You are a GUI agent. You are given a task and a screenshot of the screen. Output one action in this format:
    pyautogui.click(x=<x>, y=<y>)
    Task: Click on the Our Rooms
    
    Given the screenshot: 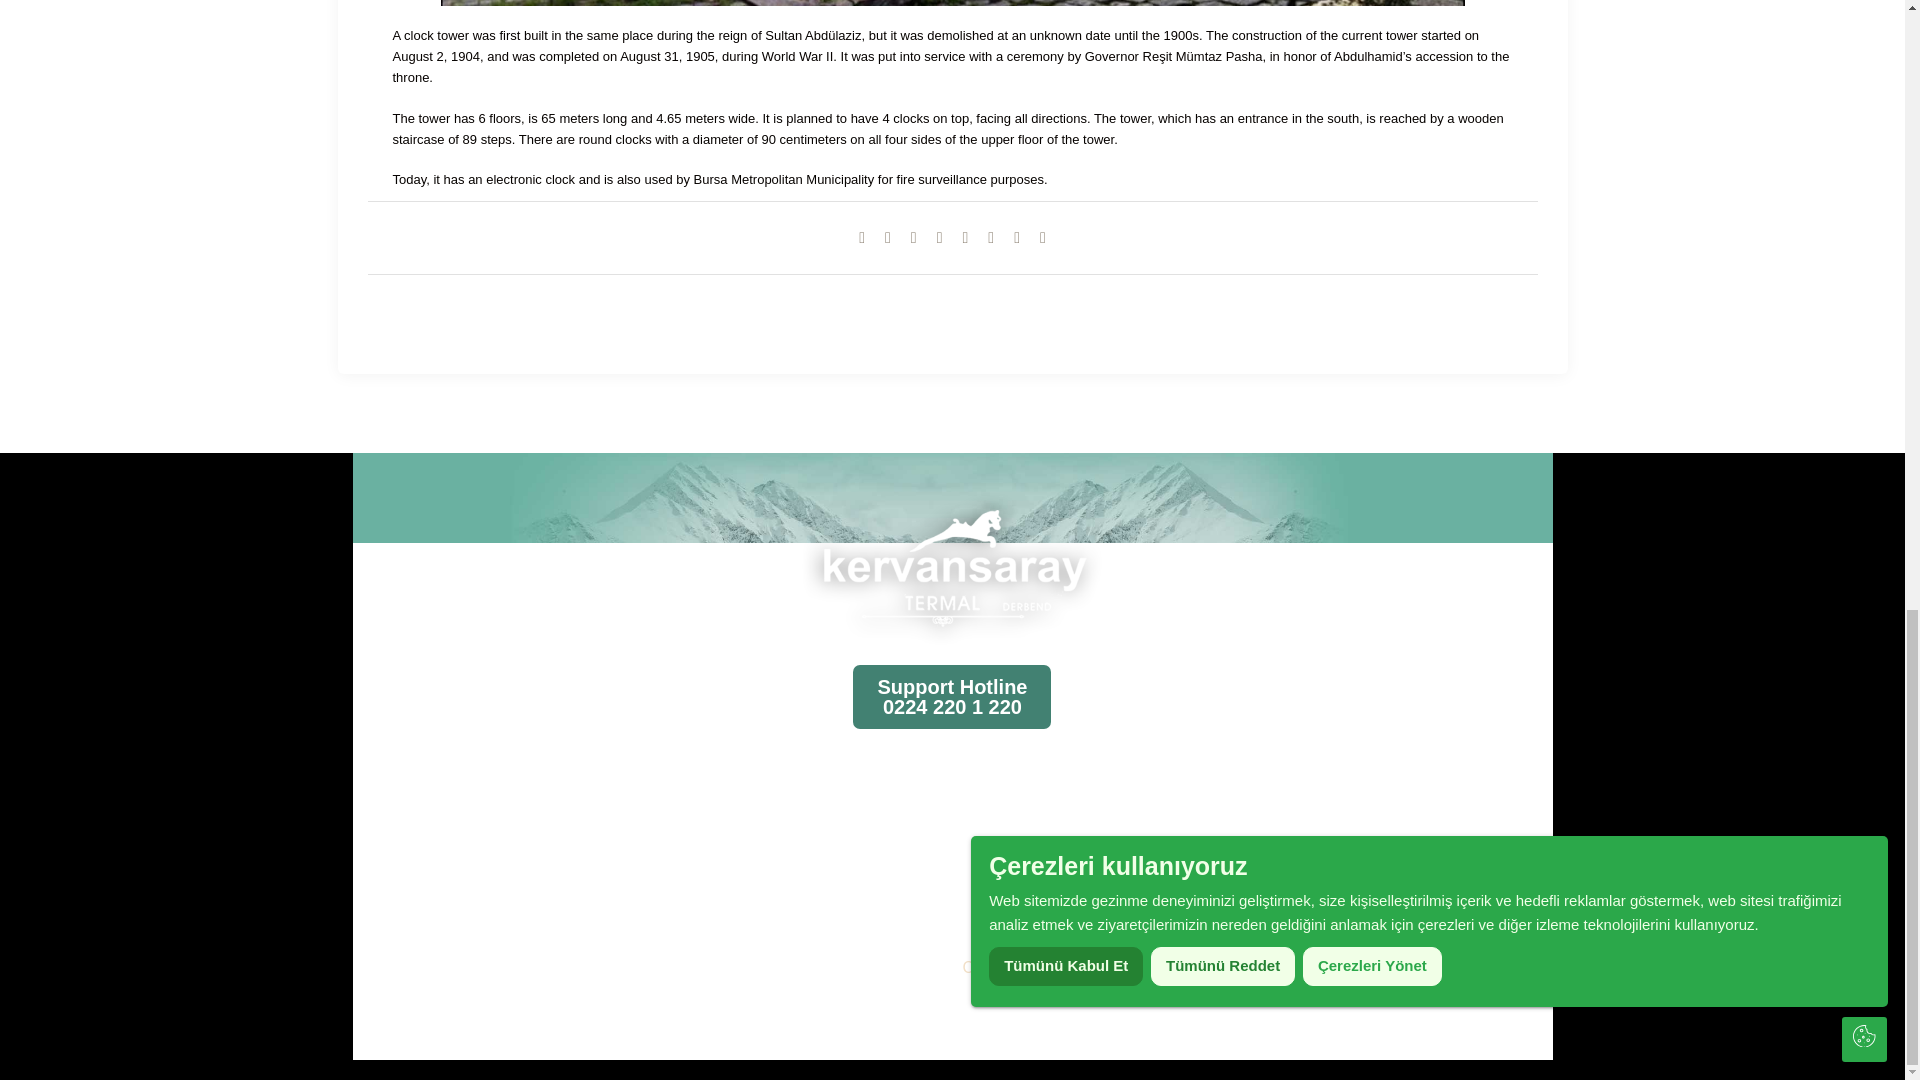 What is the action you would take?
    pyautogui.click(x=502, y=826)
    